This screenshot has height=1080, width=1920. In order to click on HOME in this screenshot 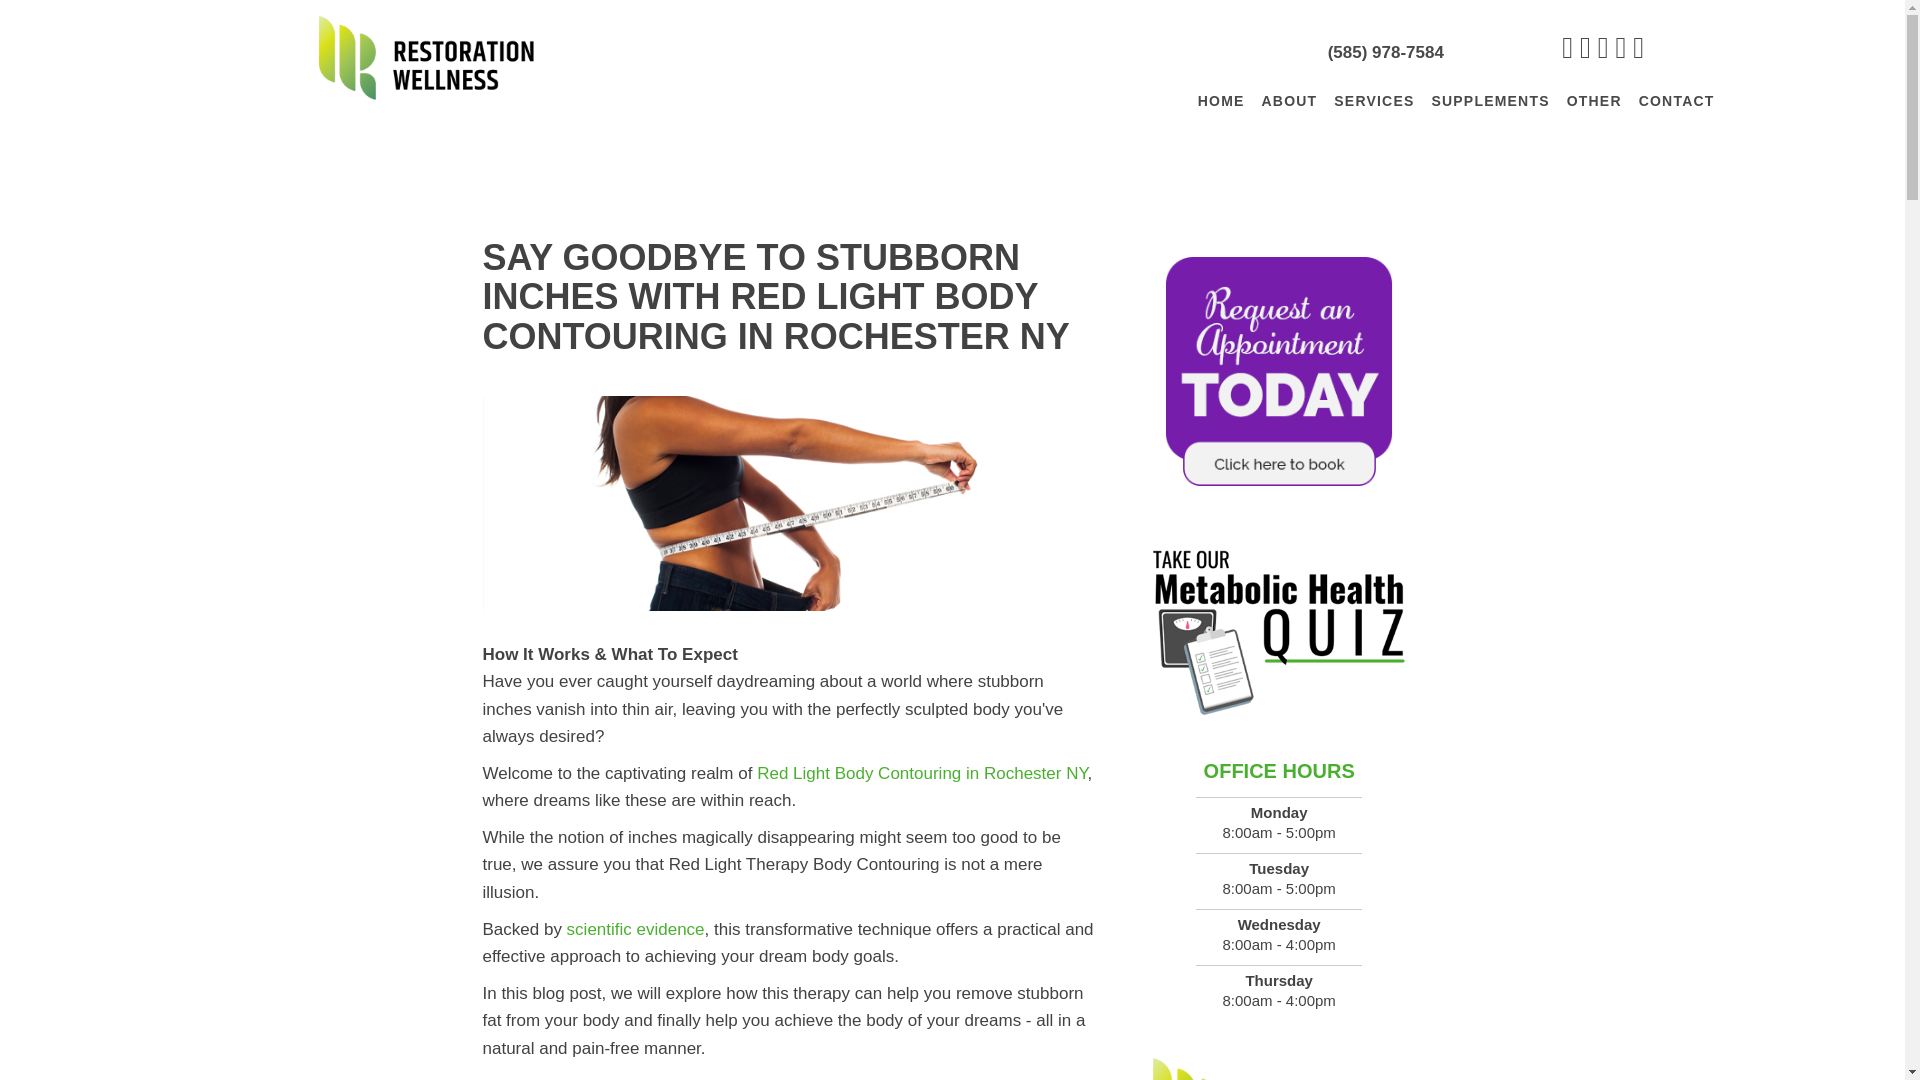, I will do `click(1222, 100)`.